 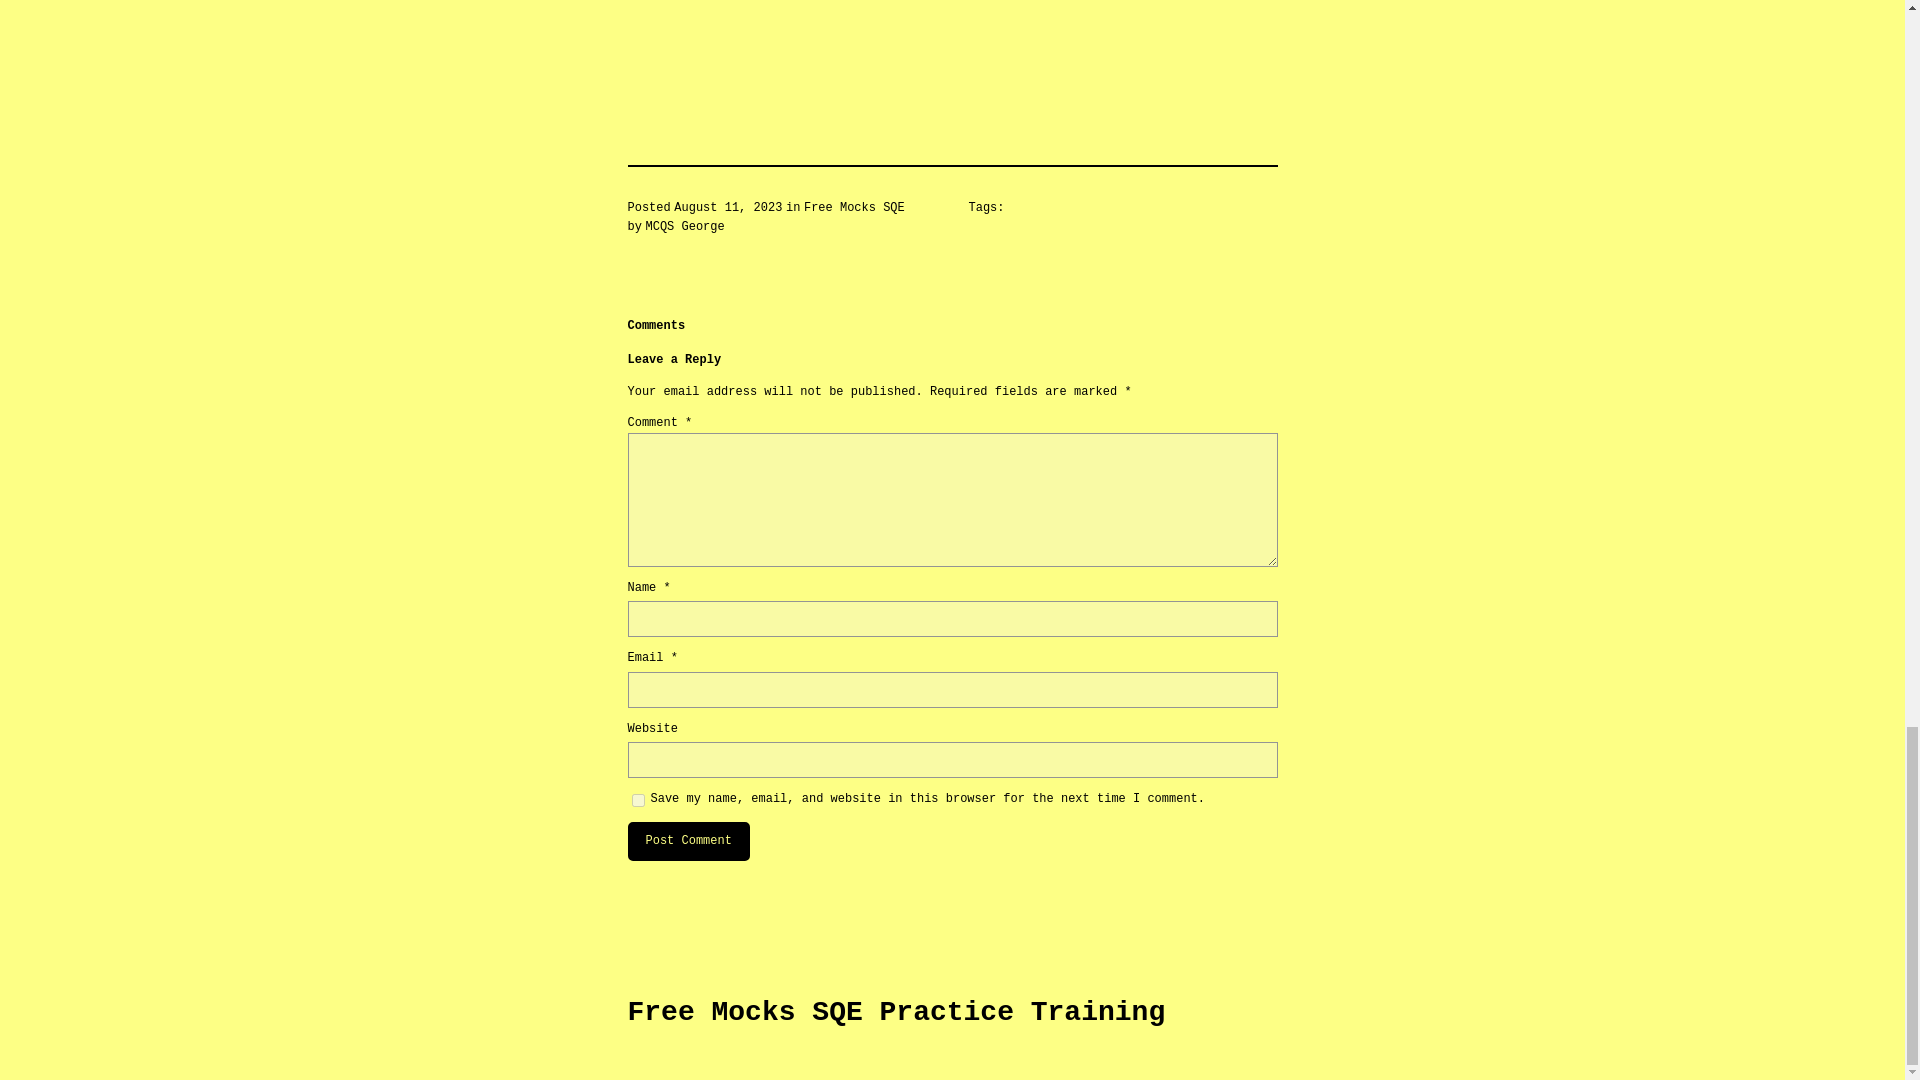 I want to click on Free Mocks SQE Practice Training, so click(x=896, y=1012).